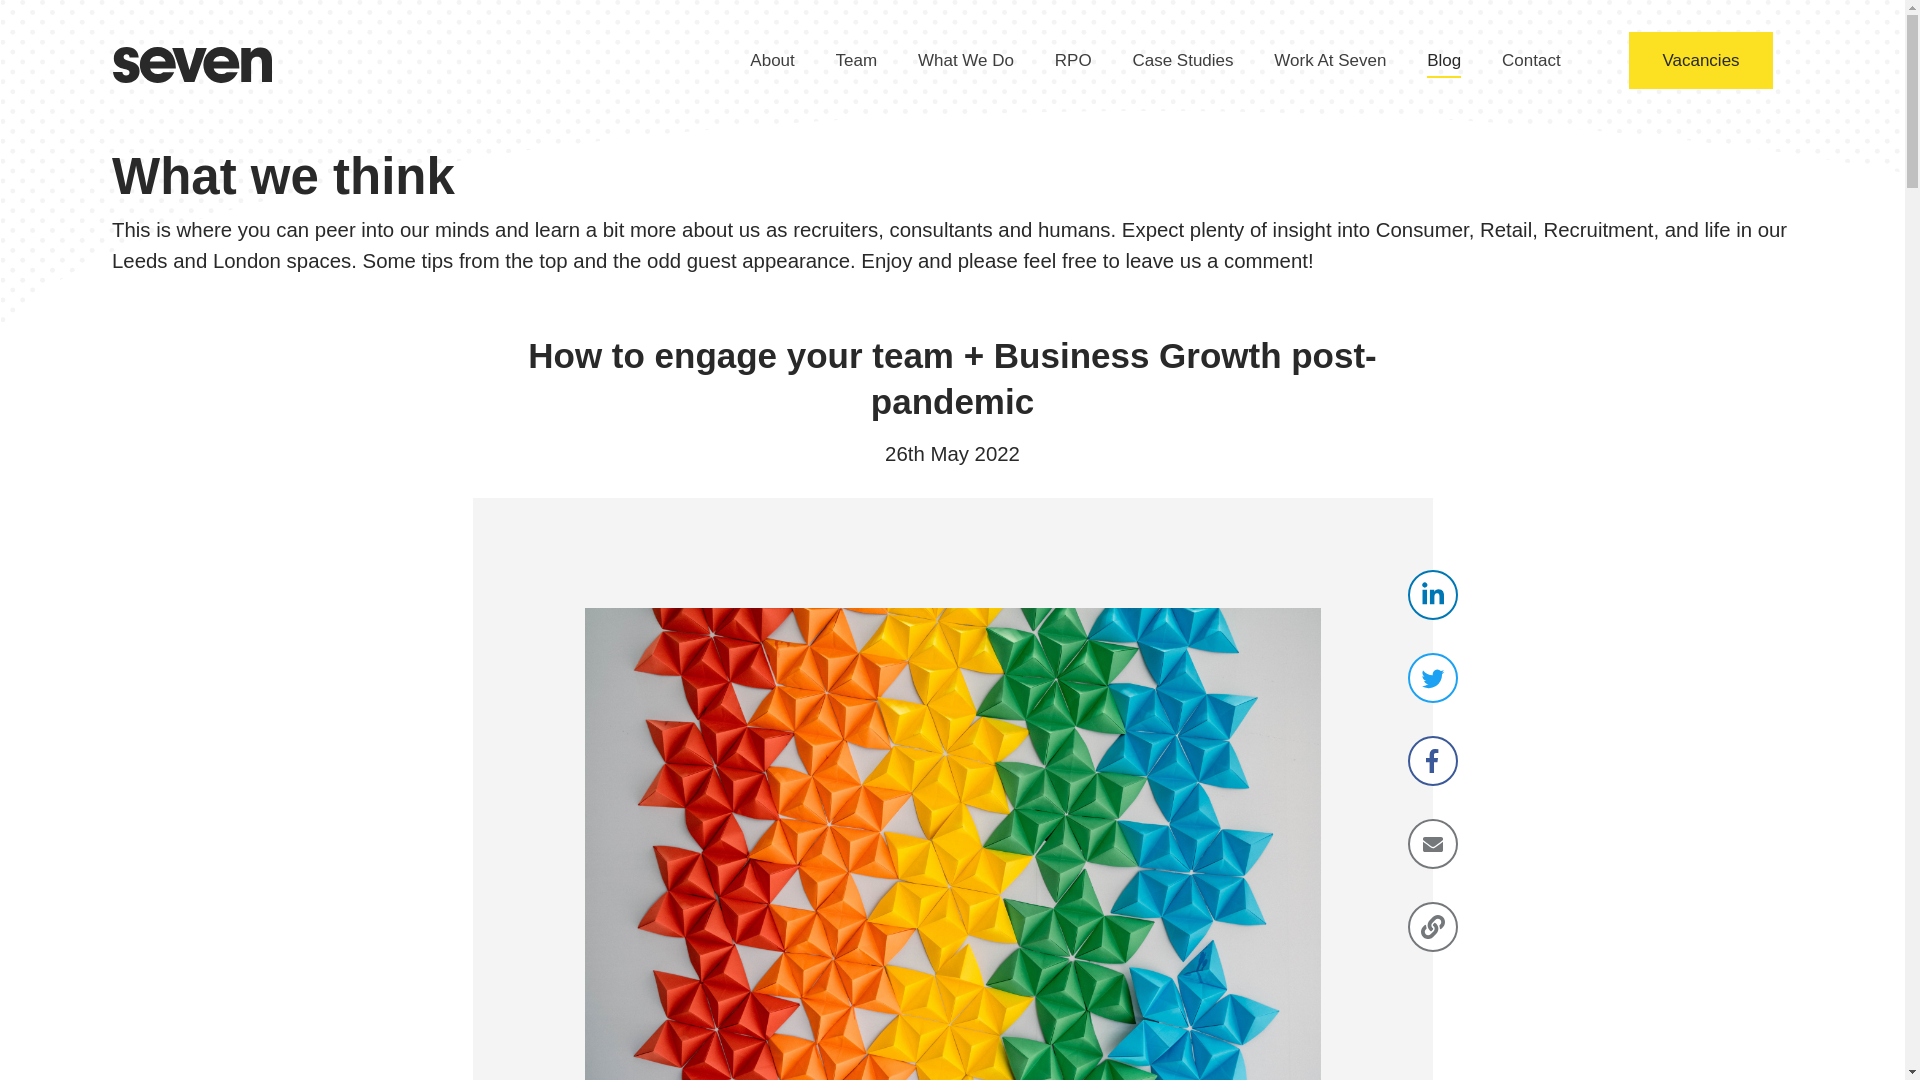 The width and height of the screenshot is (1920, 1080). What do you see at coordinates (1073, 60) in the screenshot?
I see `RPO` at bounding box center [1073, 60].